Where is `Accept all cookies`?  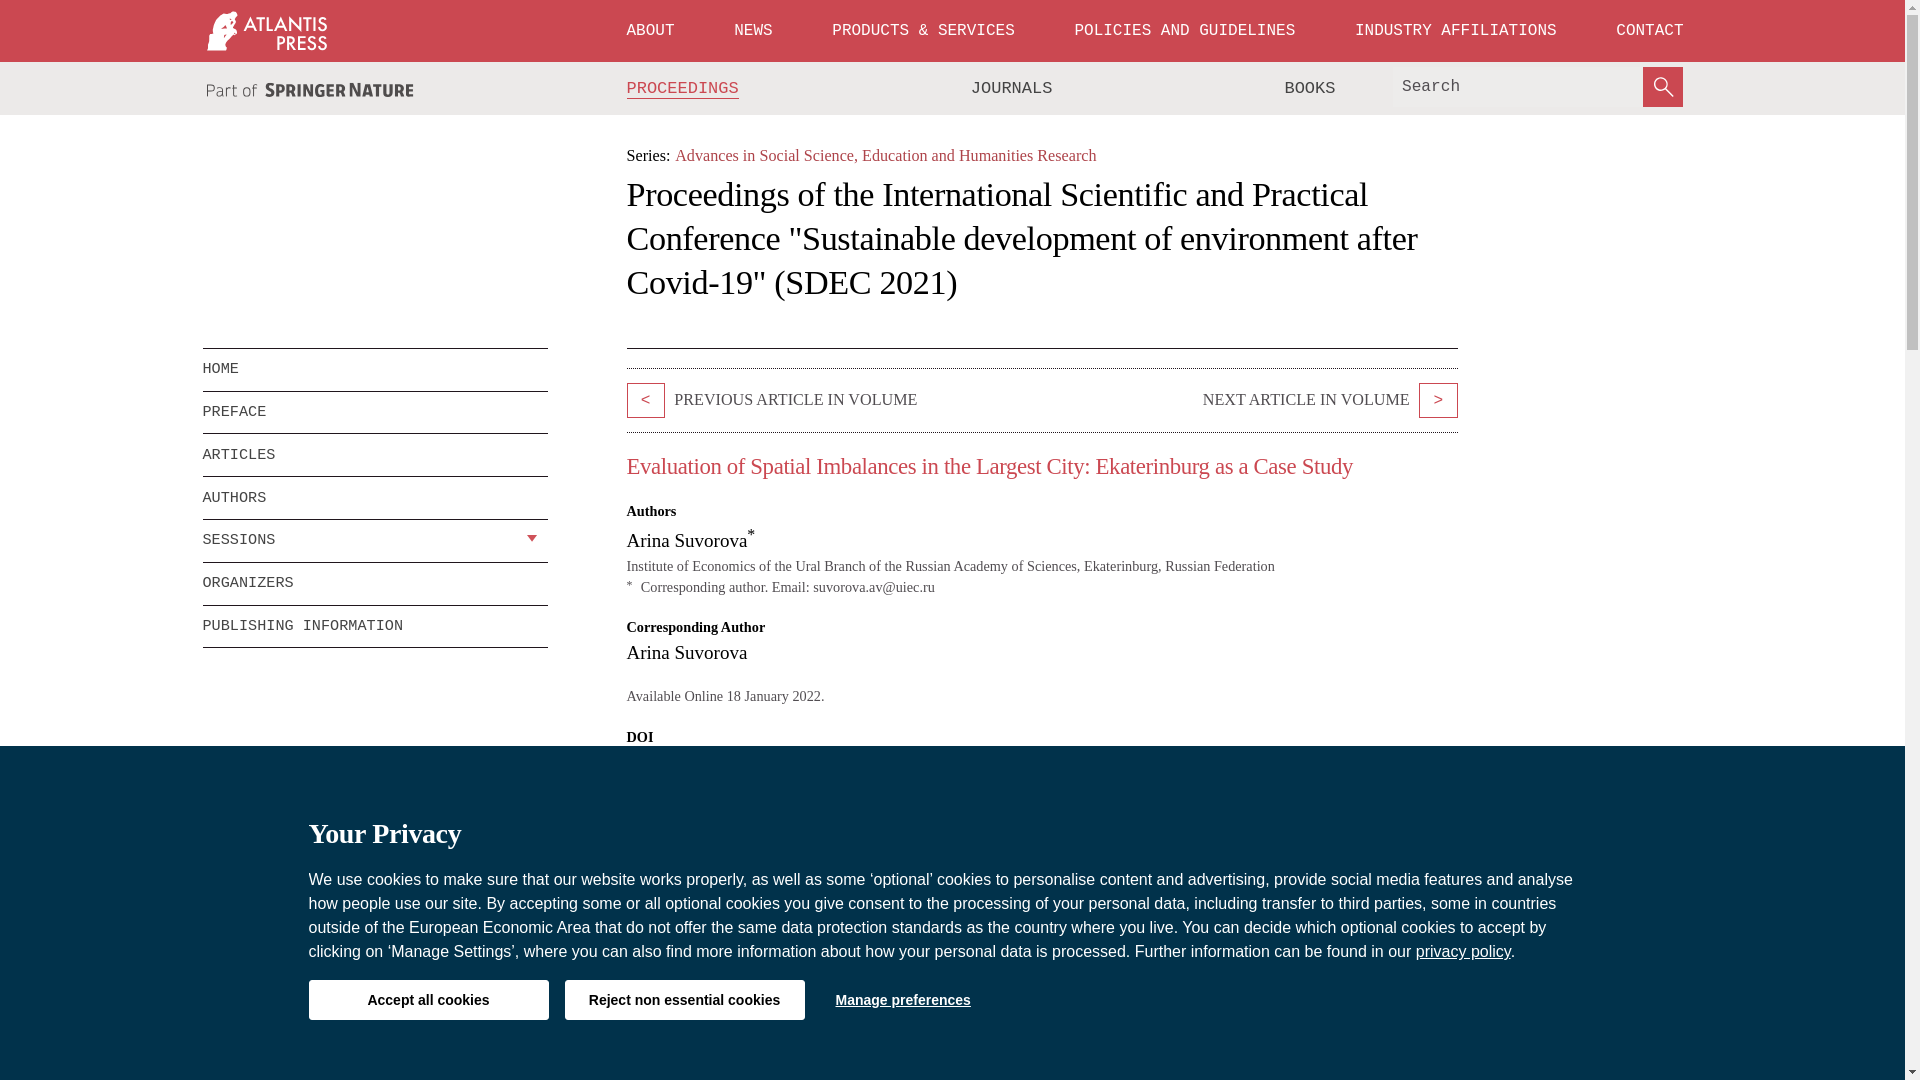 Accept all cookies is located at coordinates (427, 999).